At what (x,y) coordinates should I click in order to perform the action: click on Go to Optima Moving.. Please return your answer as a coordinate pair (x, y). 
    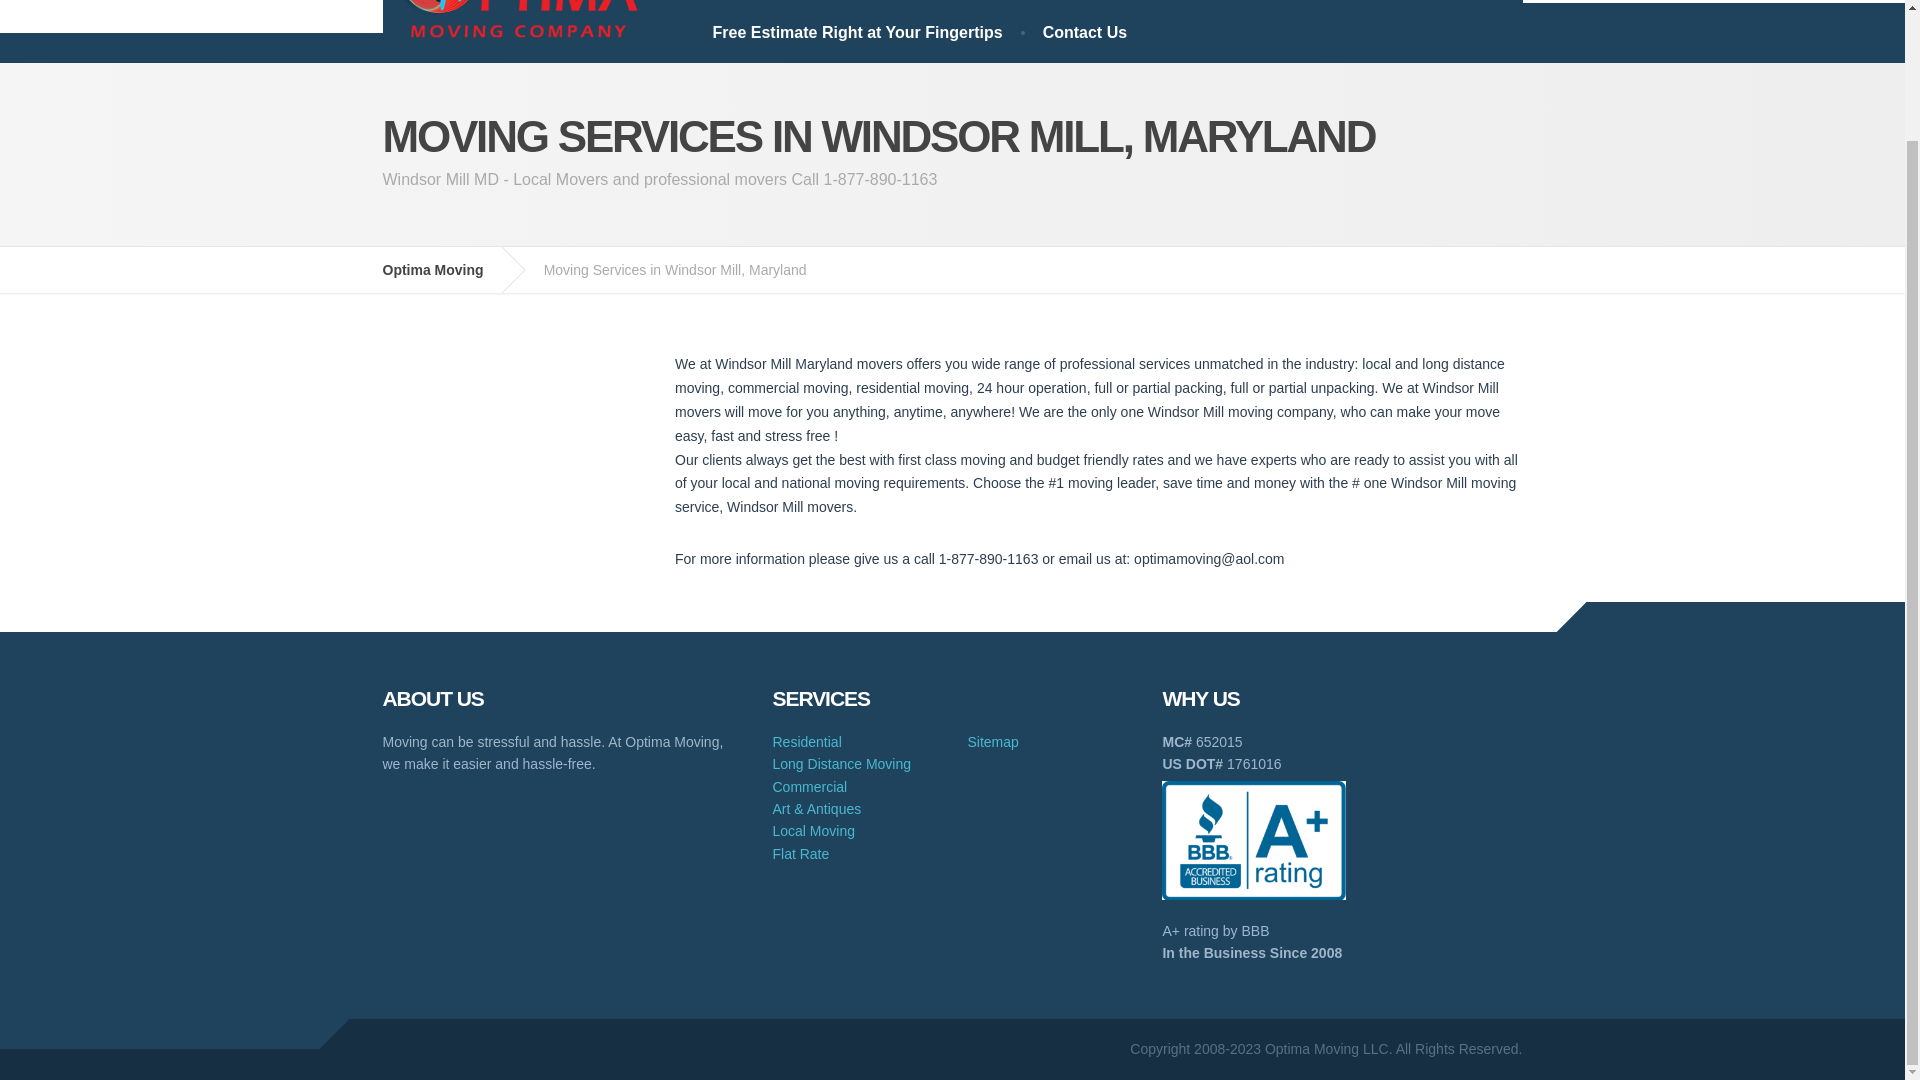
    Looking at the image, I should click on (447, 270).